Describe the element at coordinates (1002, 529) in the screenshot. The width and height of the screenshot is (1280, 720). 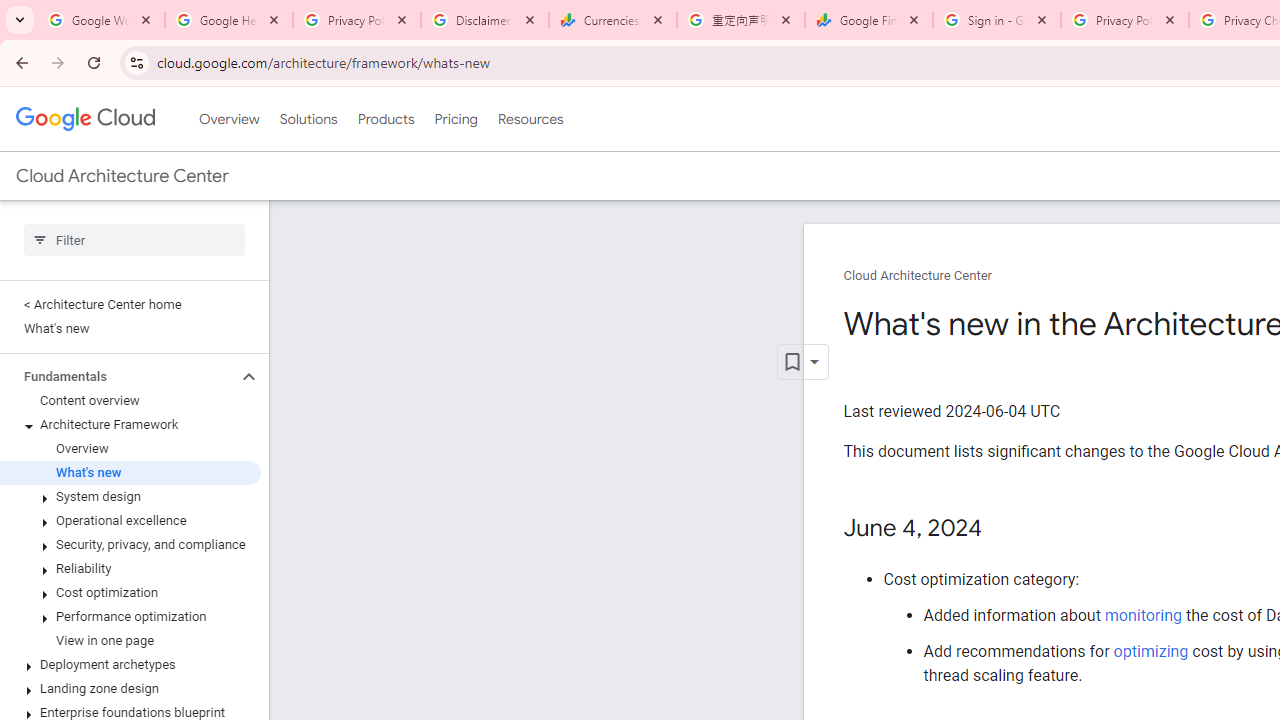
I see `Copy link to this section: June 4, 2024` at that location.